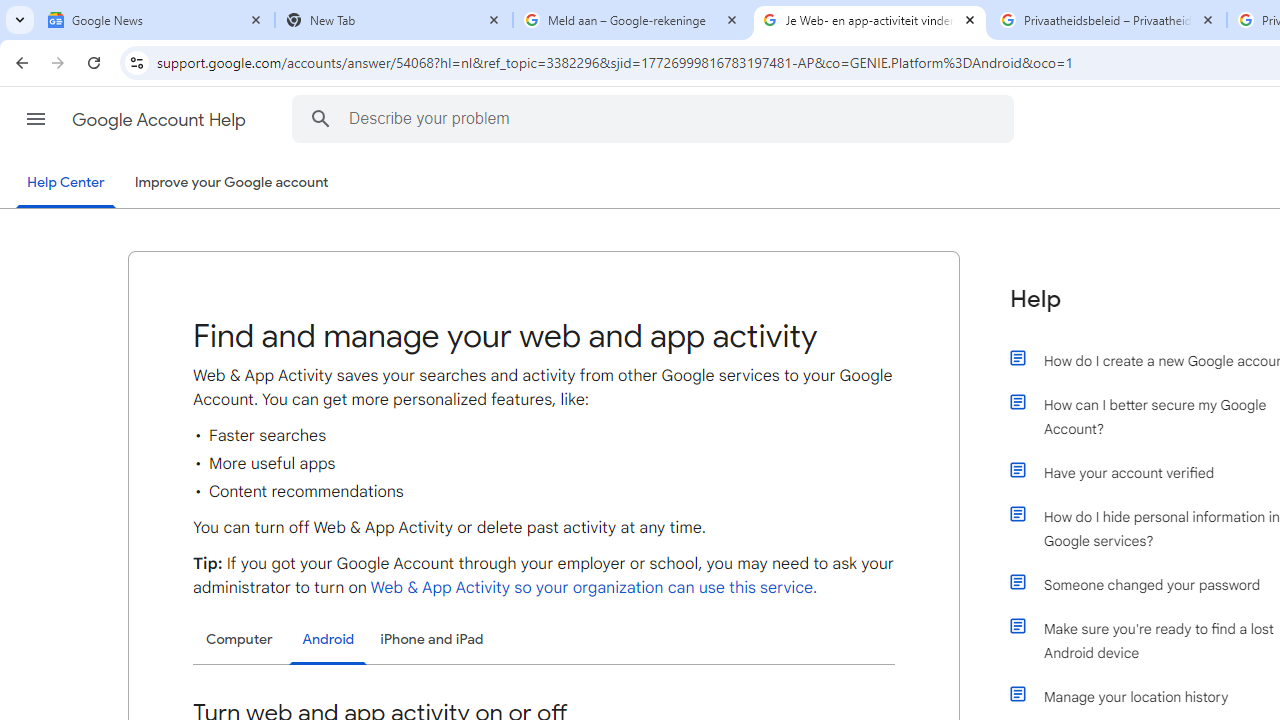 The width and height of the screenshot is (1280, 720). What do you see at coordinates (394, 20) in the screenshot?
I see `New Tab` at bounding box center [394, 20].